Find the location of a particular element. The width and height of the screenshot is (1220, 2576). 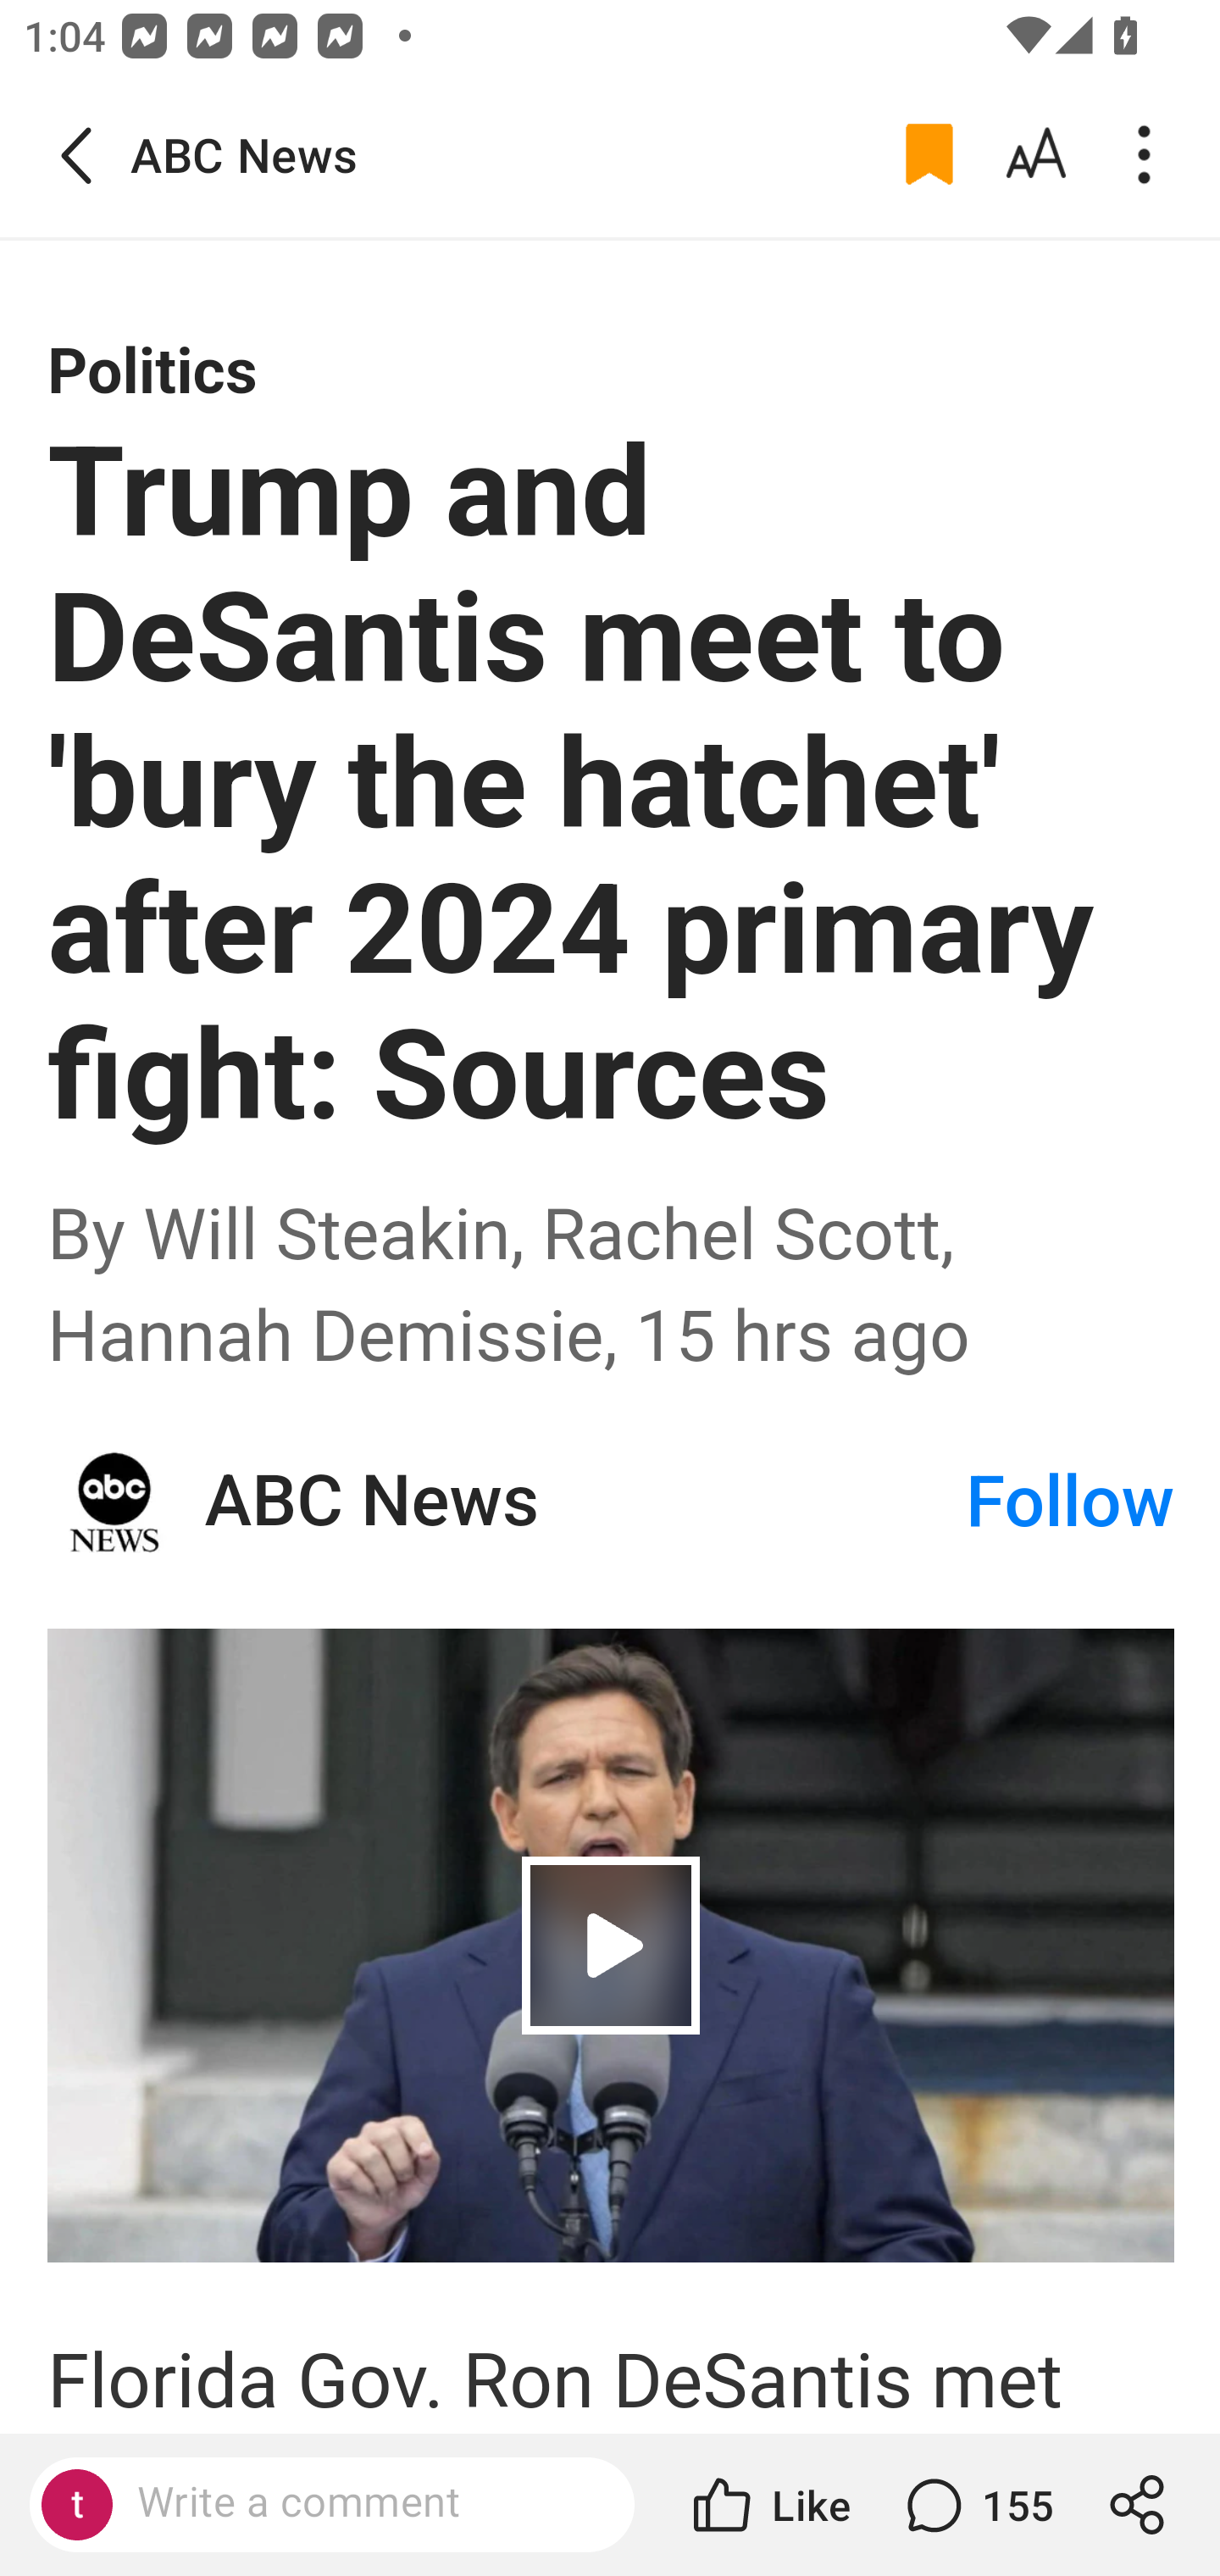

Write a comment is located at coordinates (331, 2505).